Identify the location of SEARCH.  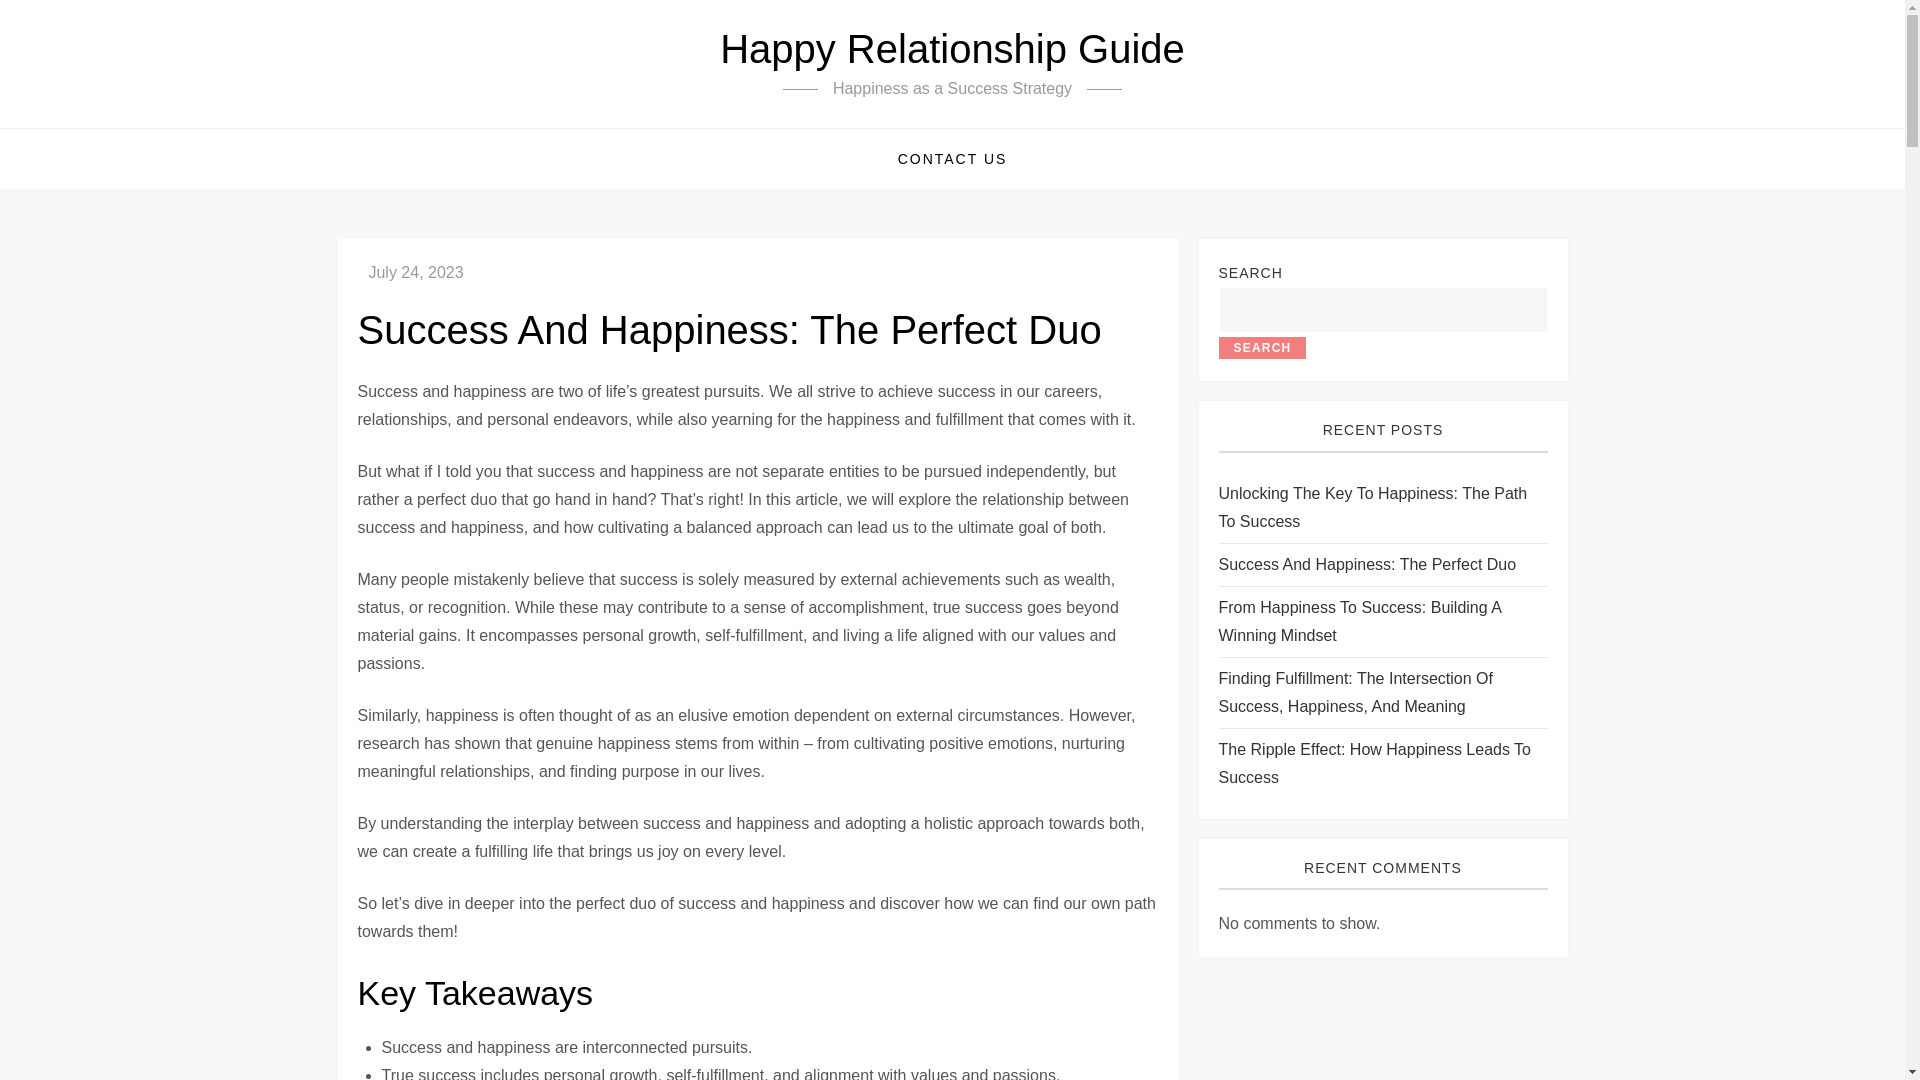
(1261, 347).